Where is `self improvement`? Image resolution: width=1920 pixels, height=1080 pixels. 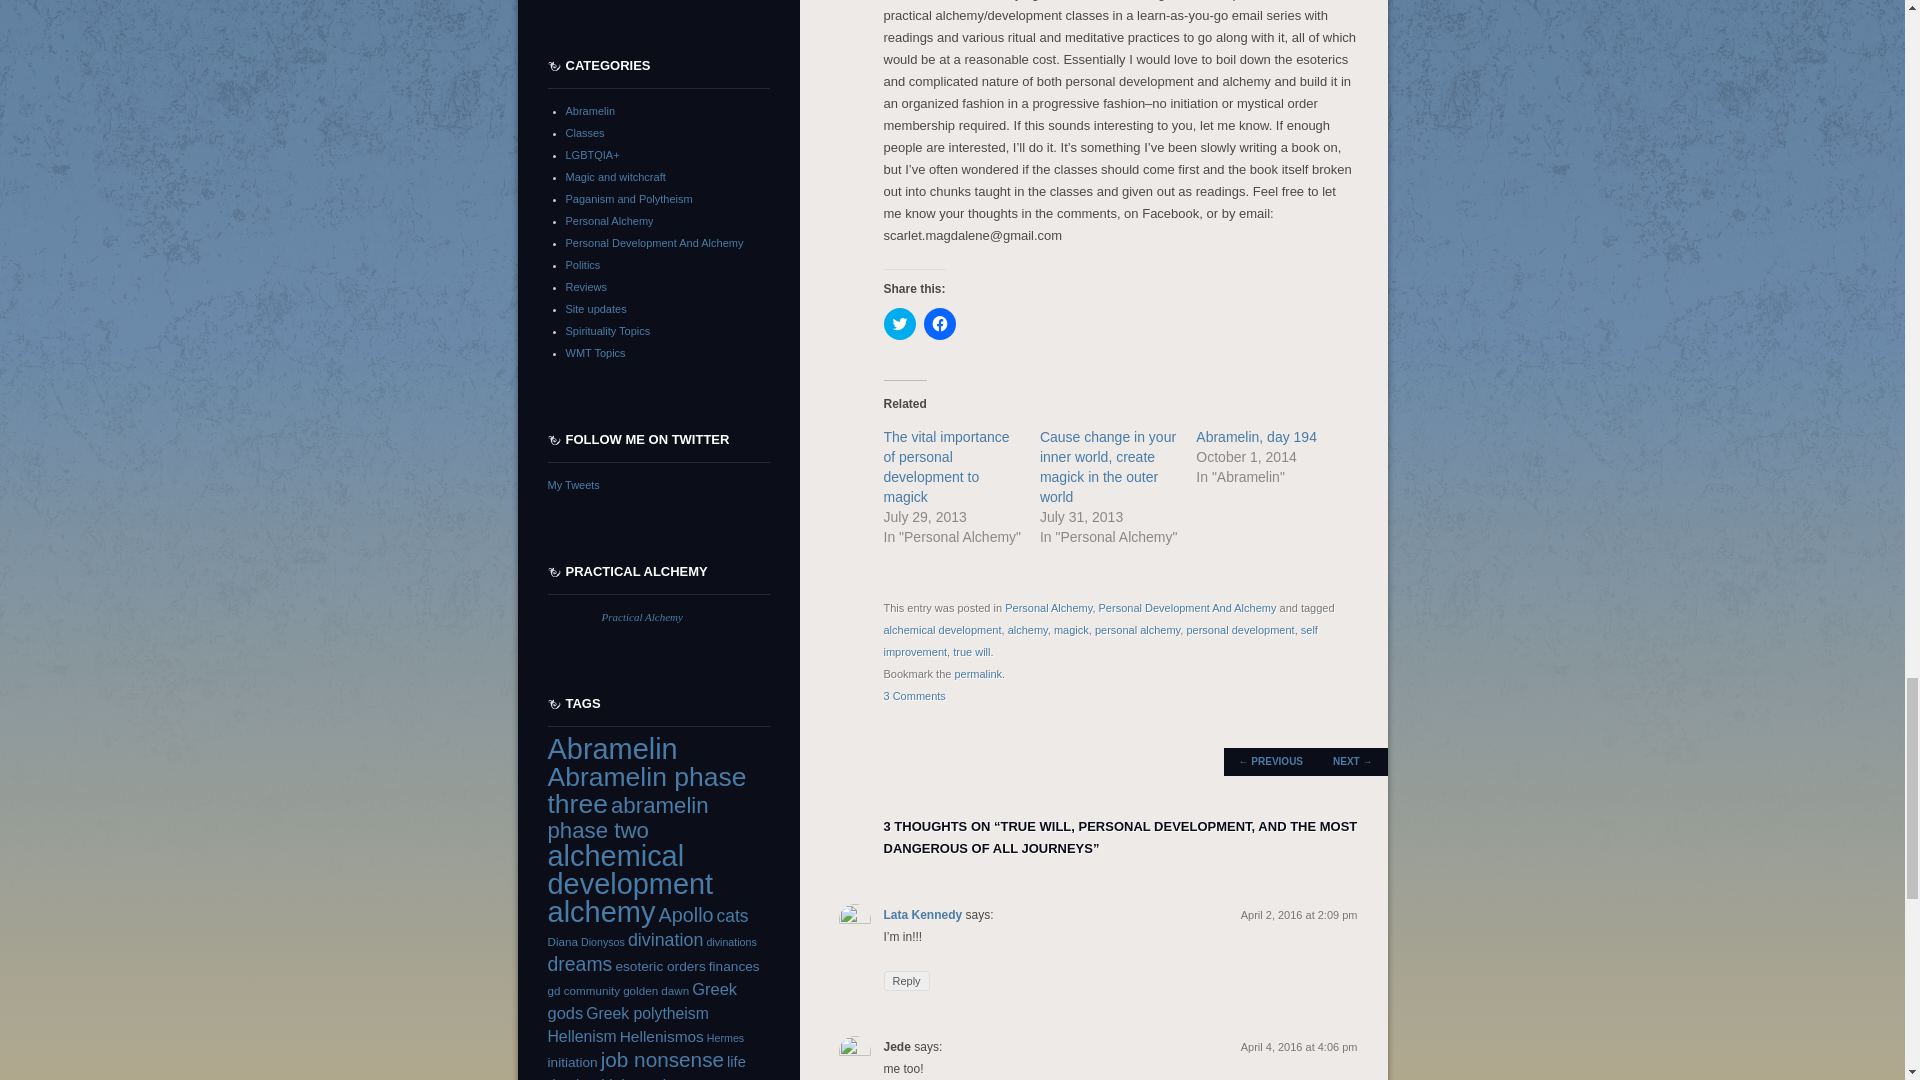
self improvement is located at coordinates (1100, 640).